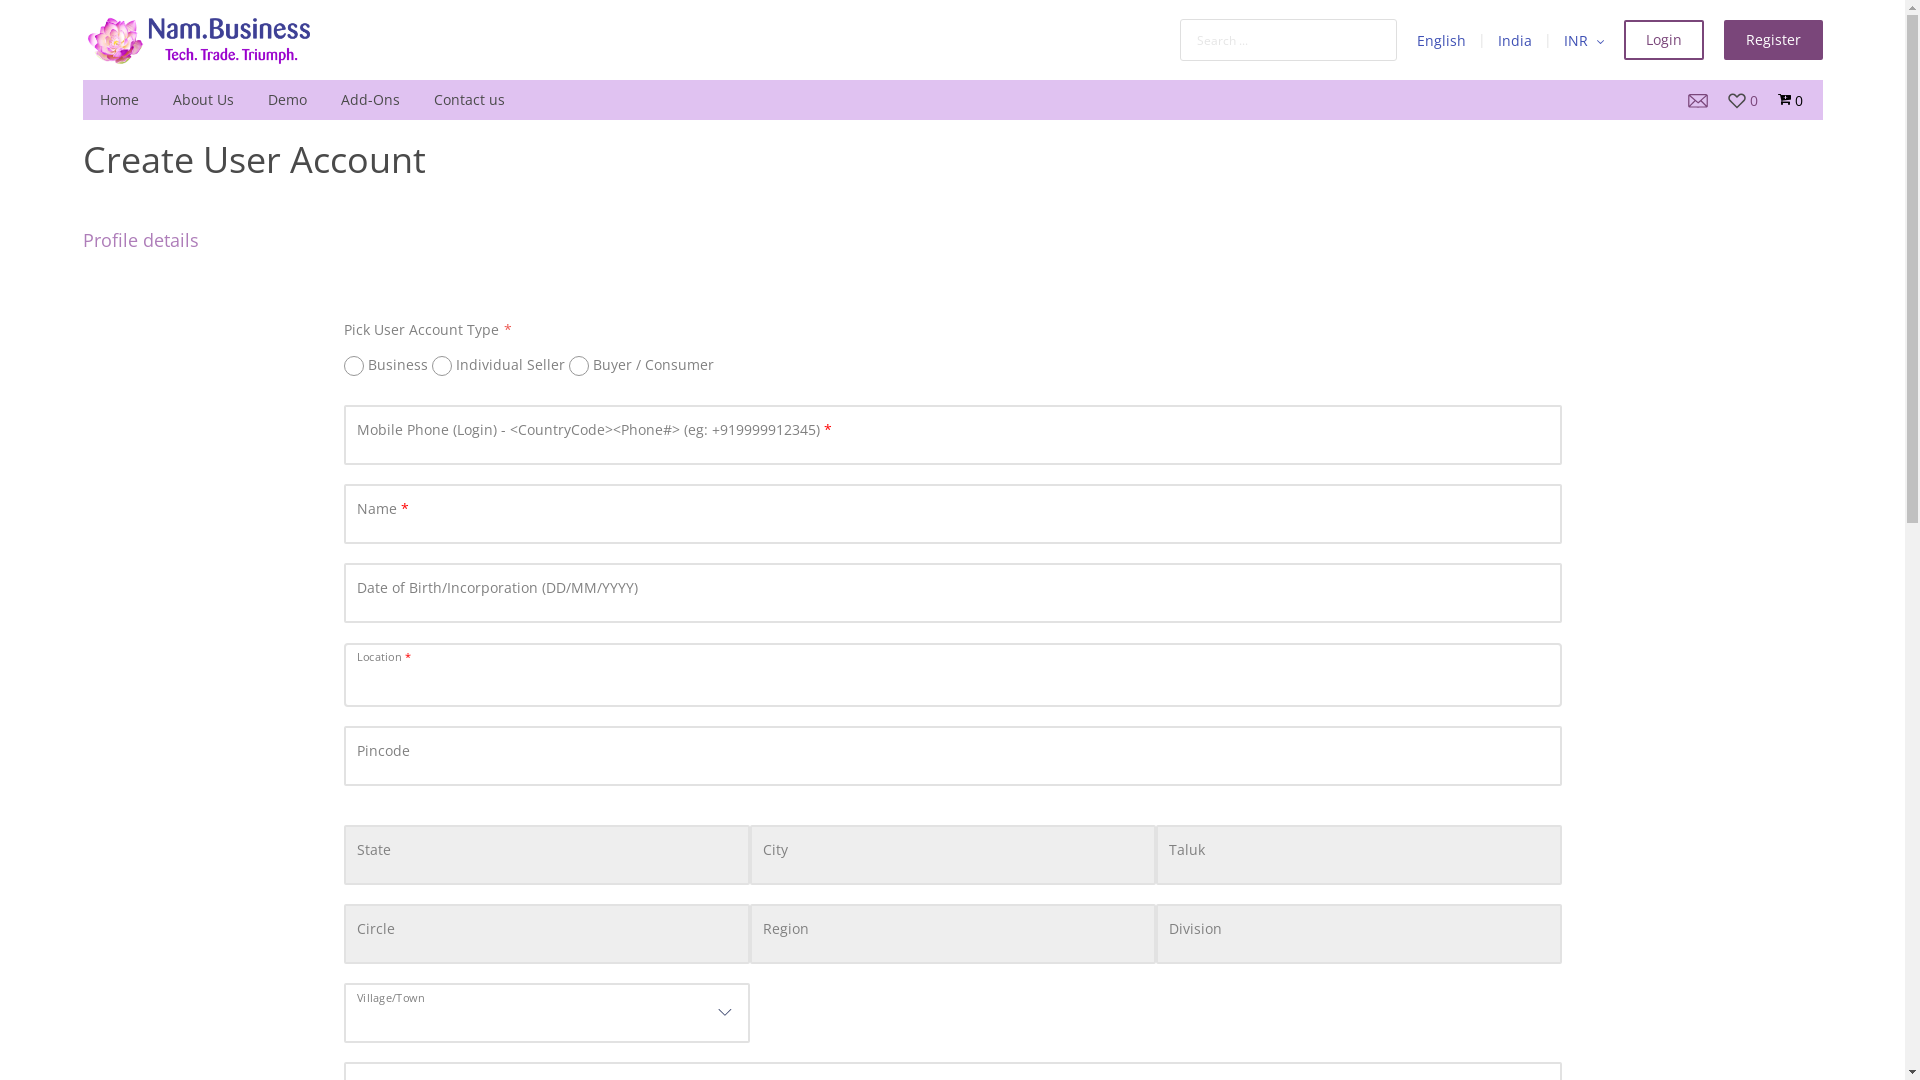  Describe the element at coordinates (140, 240) in the screenshot. I see `Profile details` at that location.